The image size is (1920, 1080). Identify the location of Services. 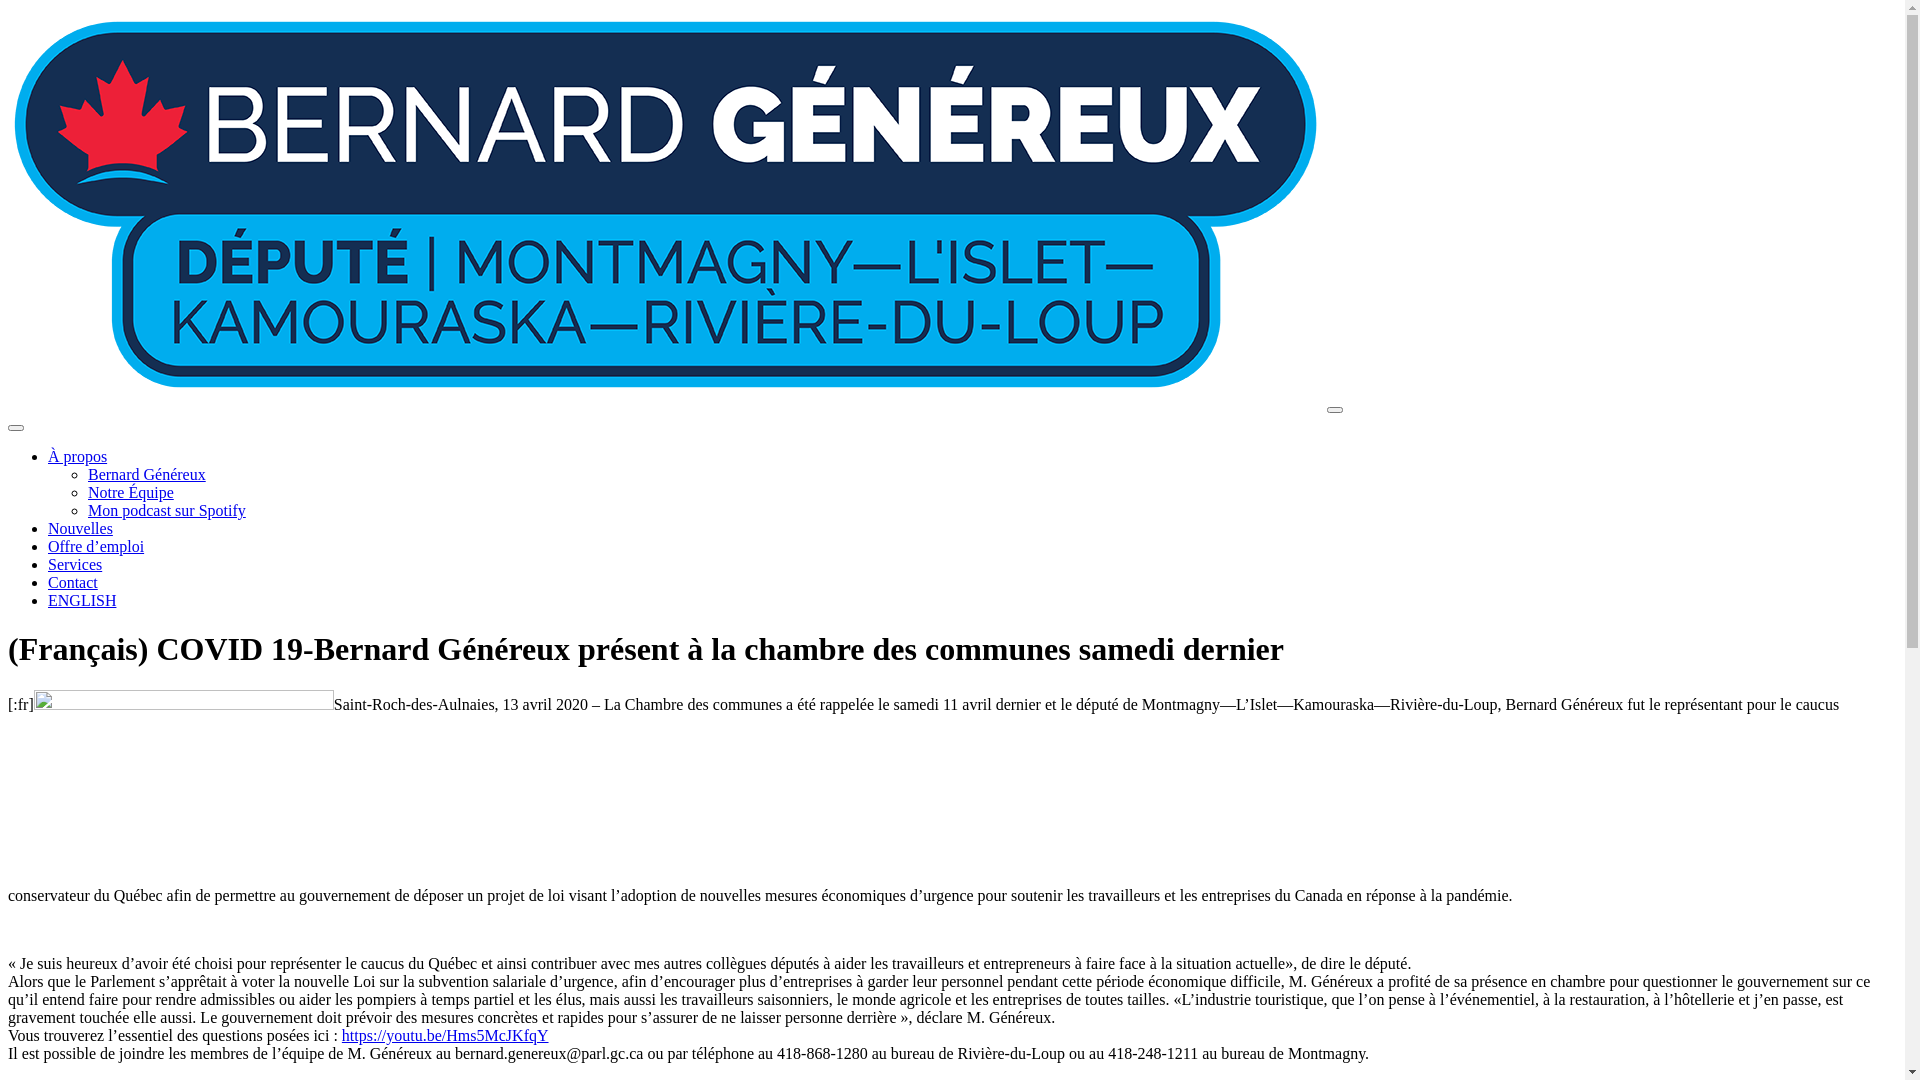
(75, 564).